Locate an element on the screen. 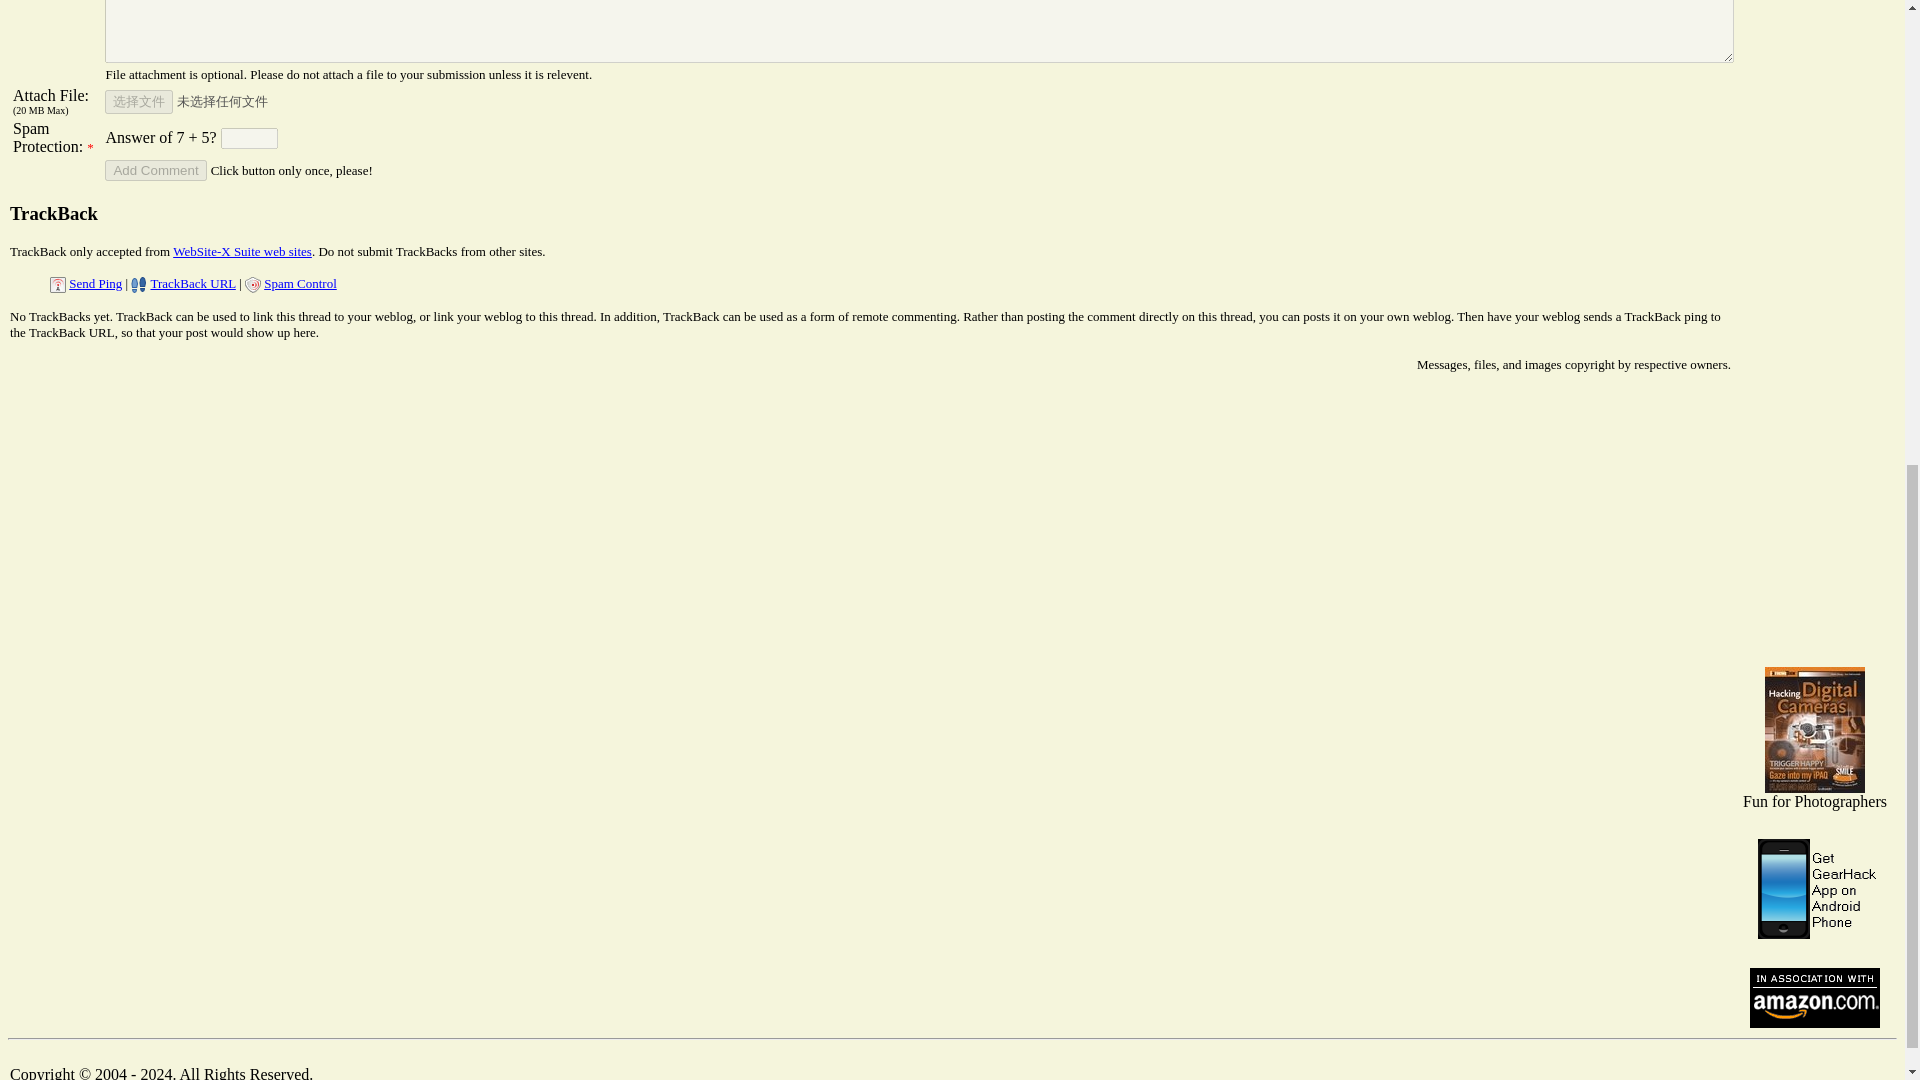 Image resolution: width=1920 pixels, height=1080 pixels. TrackBack is located at coordinates (53, 213).